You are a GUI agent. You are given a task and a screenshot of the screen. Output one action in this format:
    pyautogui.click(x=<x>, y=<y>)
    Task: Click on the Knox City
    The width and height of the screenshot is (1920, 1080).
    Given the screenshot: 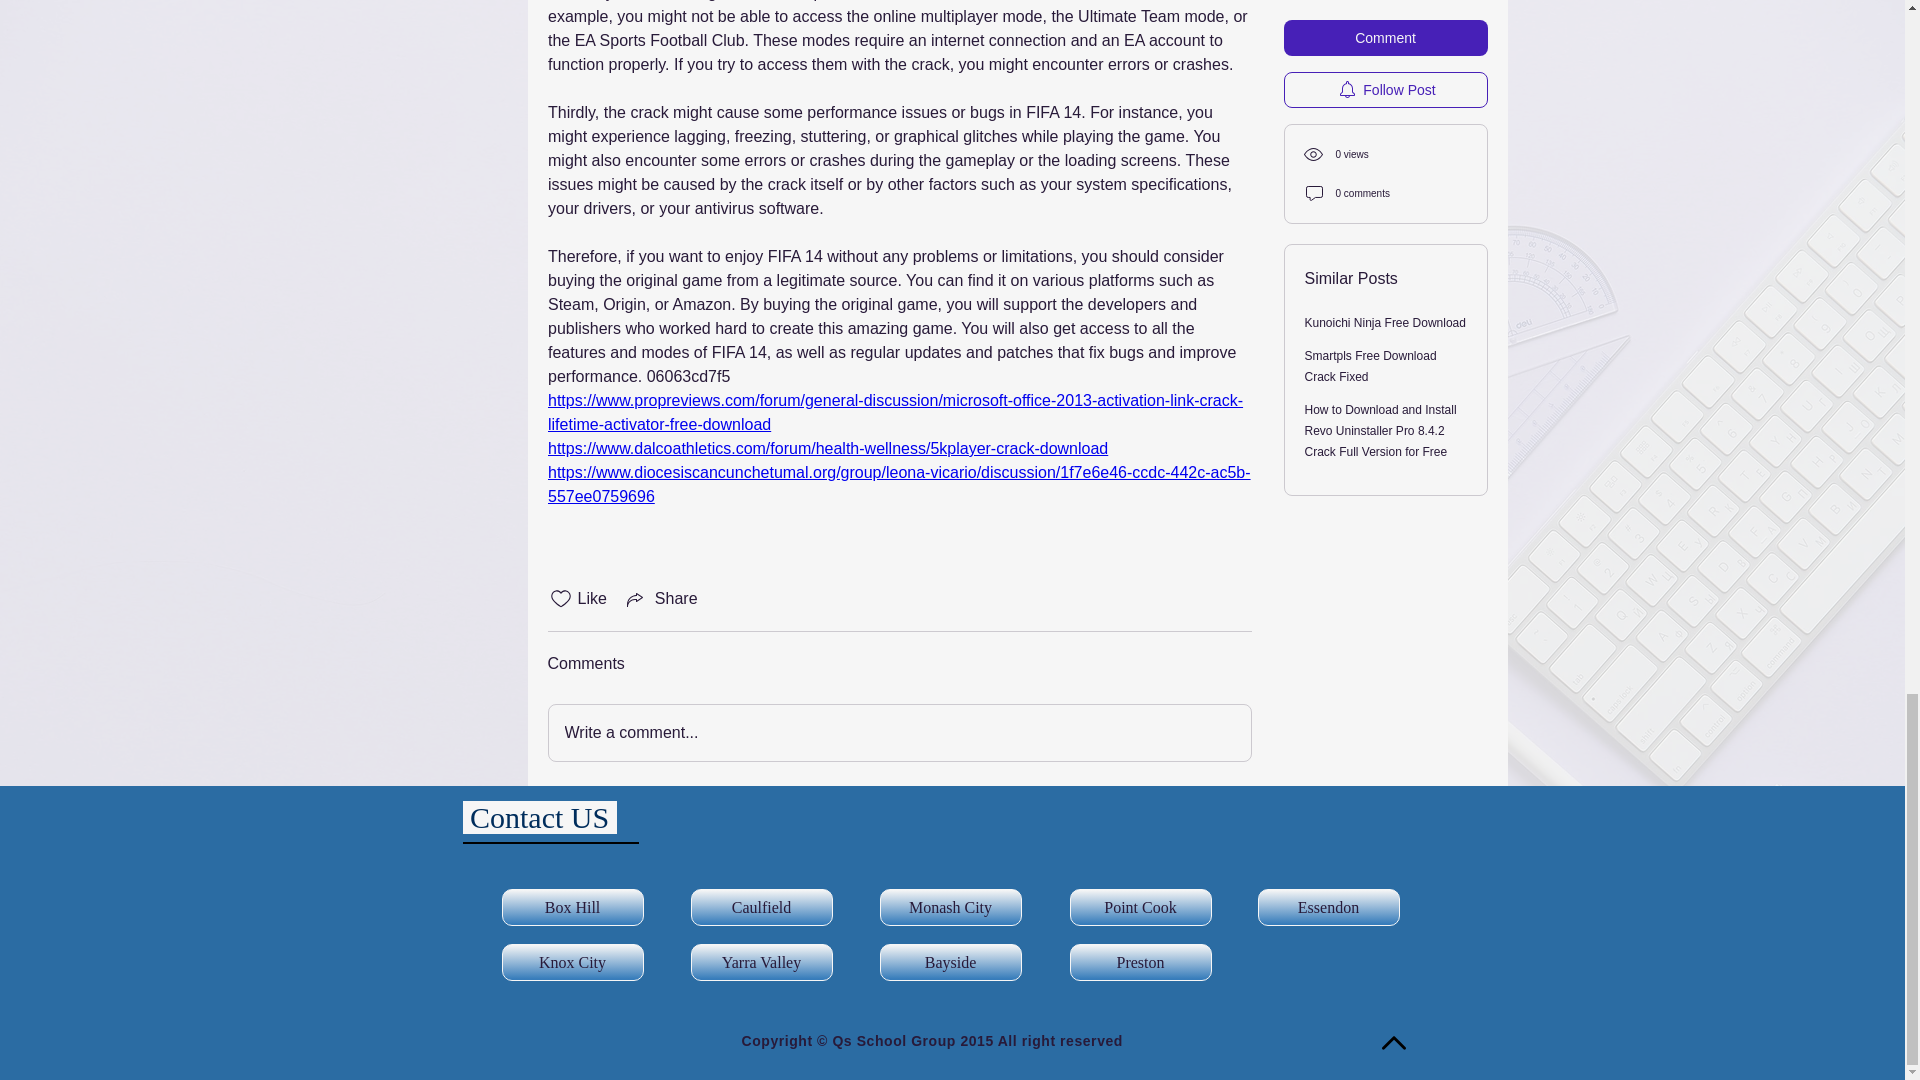 What is the action you would take?
    pyautogui.click(x=572, y=962)
    